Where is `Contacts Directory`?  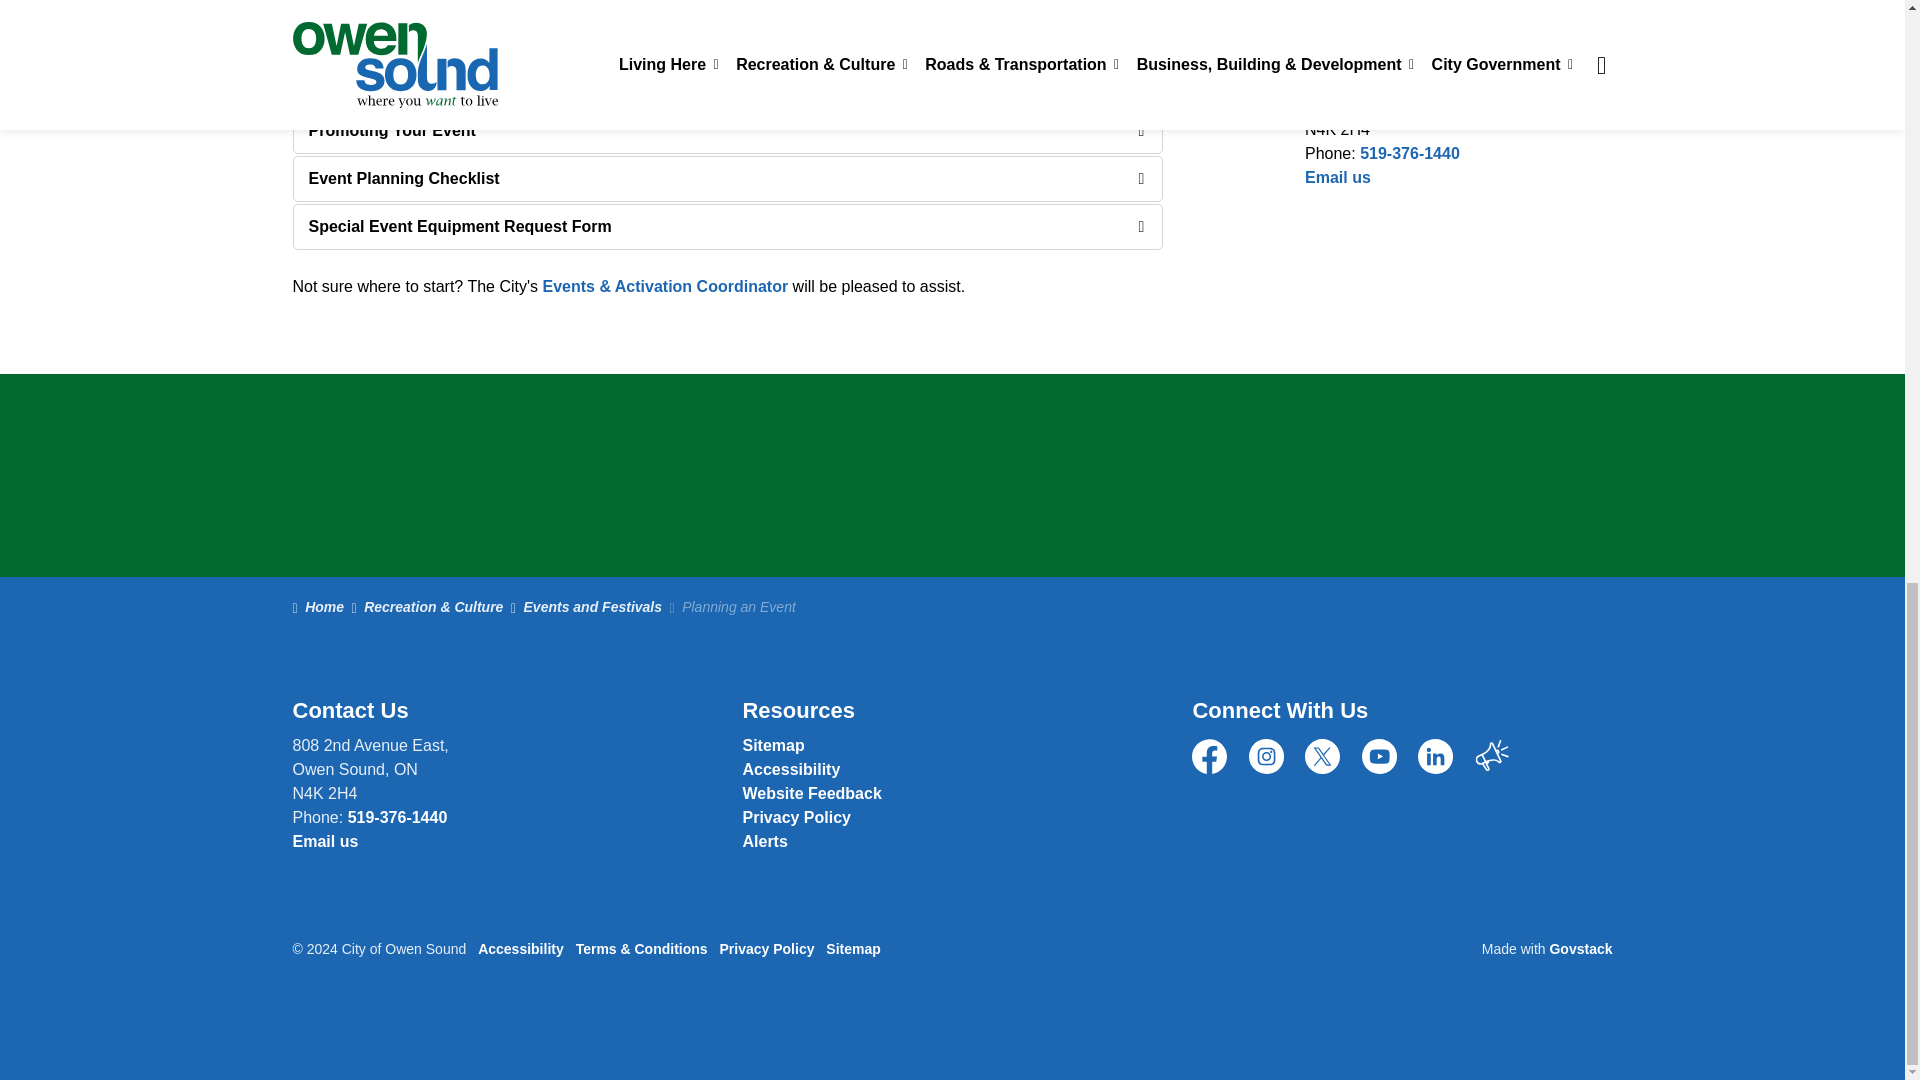
Contacts Directory is located at coordinates (811, 794).